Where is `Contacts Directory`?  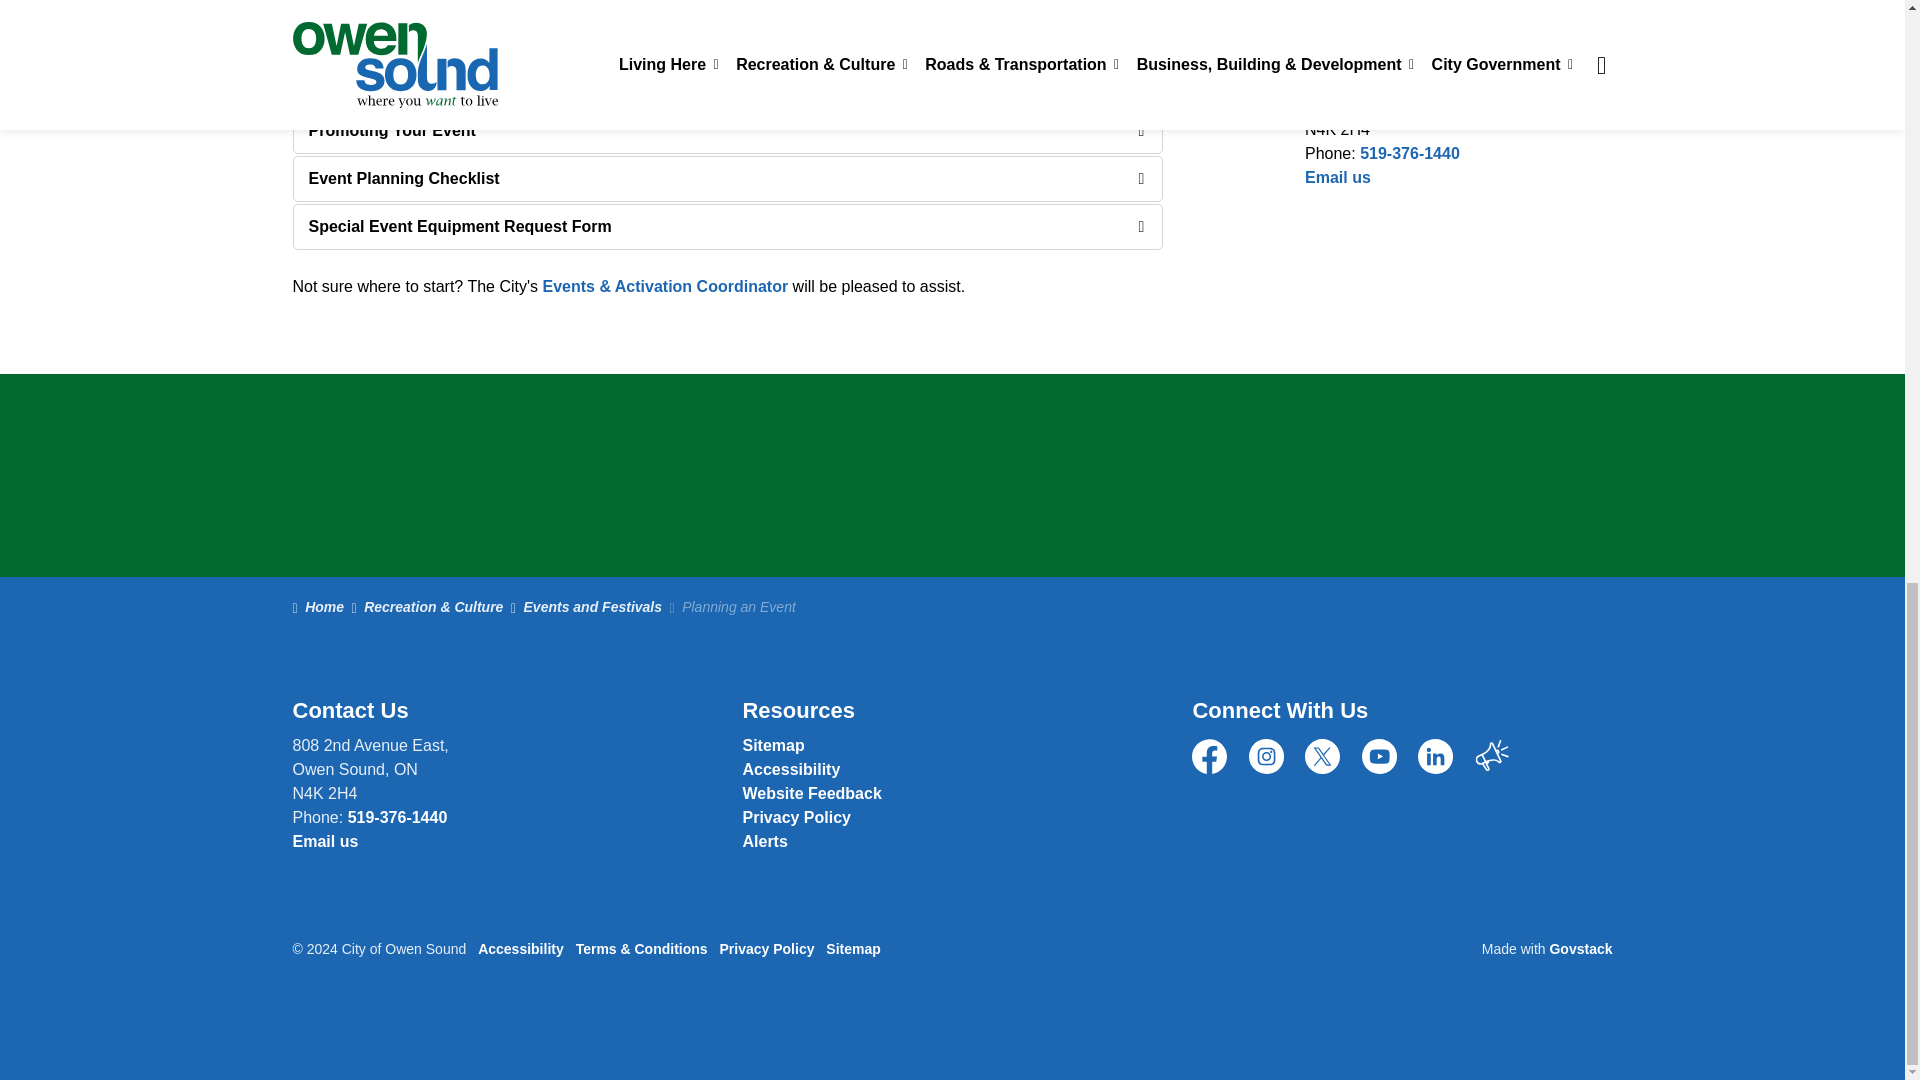
Contacts Directory is located at coordinates (811, 794).